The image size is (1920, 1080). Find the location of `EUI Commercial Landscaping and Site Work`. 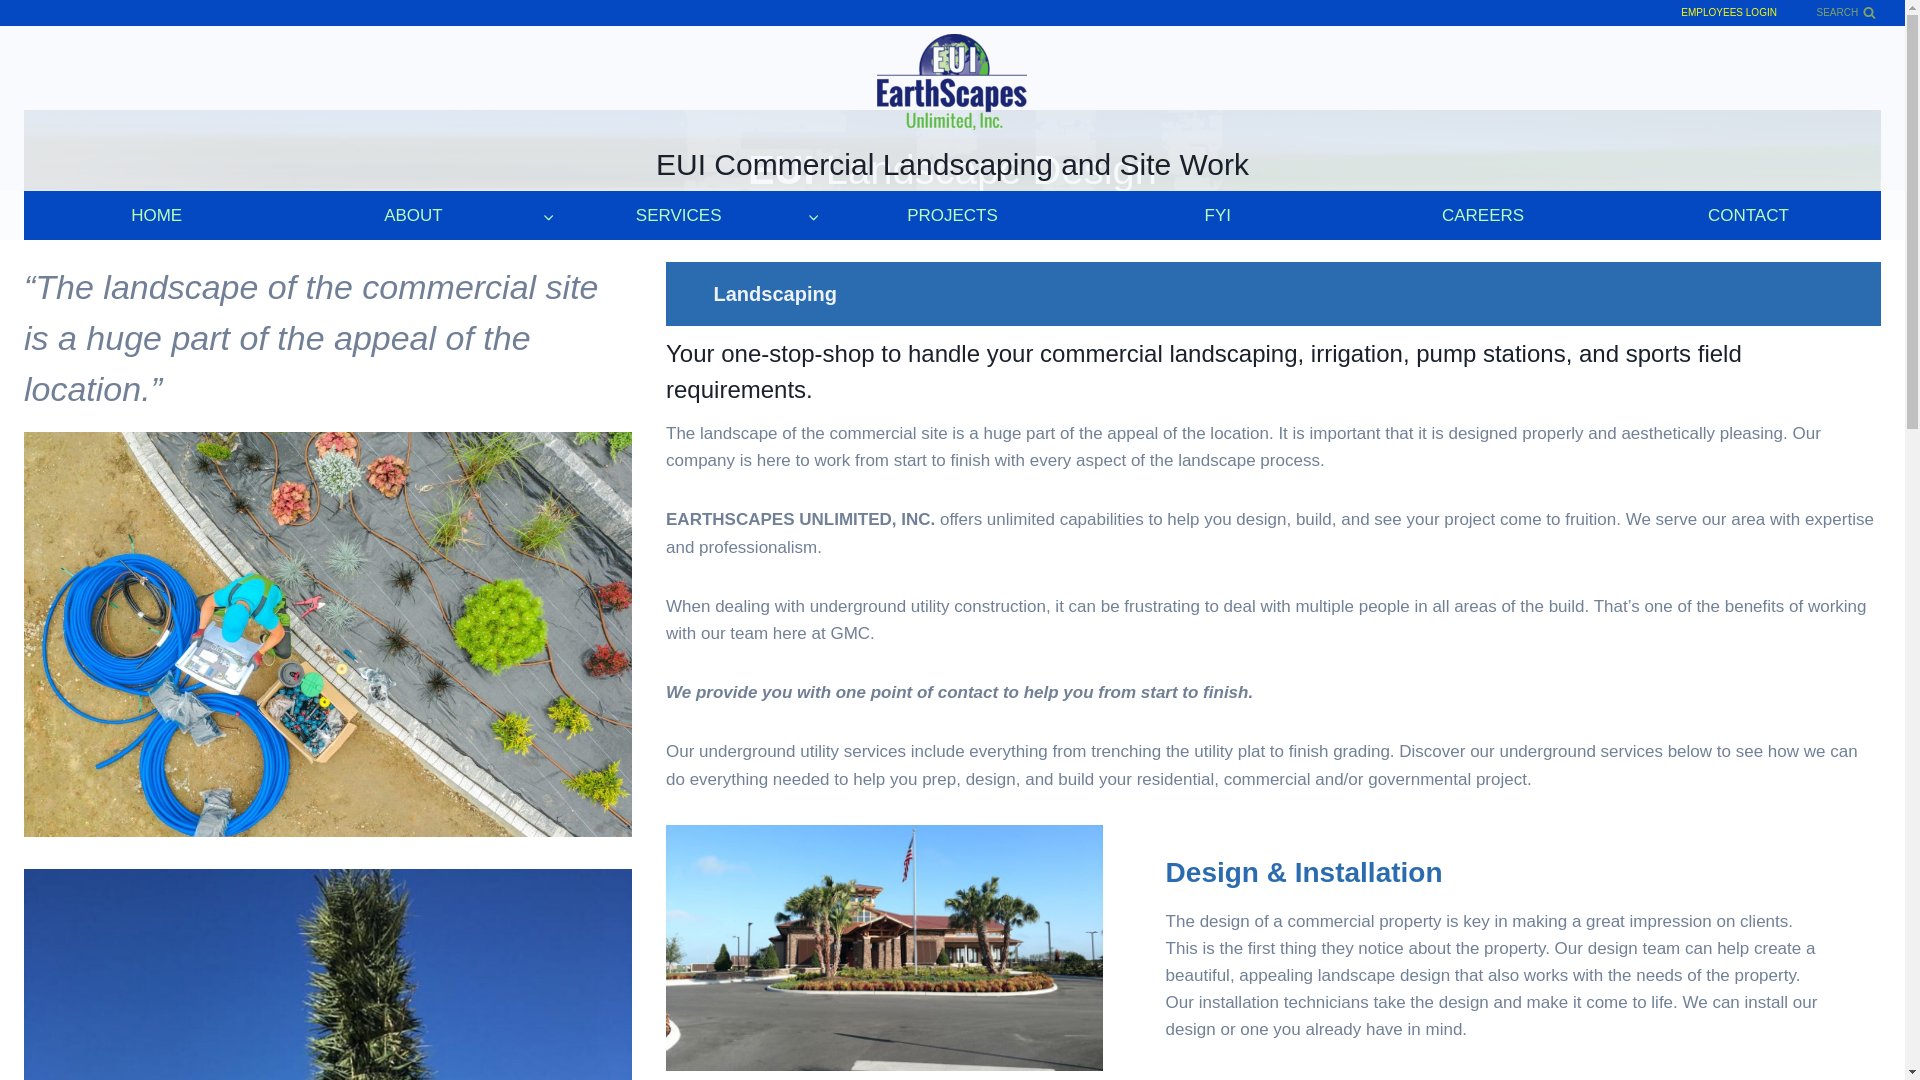

EUI Commercial Landscaping and Site Work is located at coordinates (952, 108).